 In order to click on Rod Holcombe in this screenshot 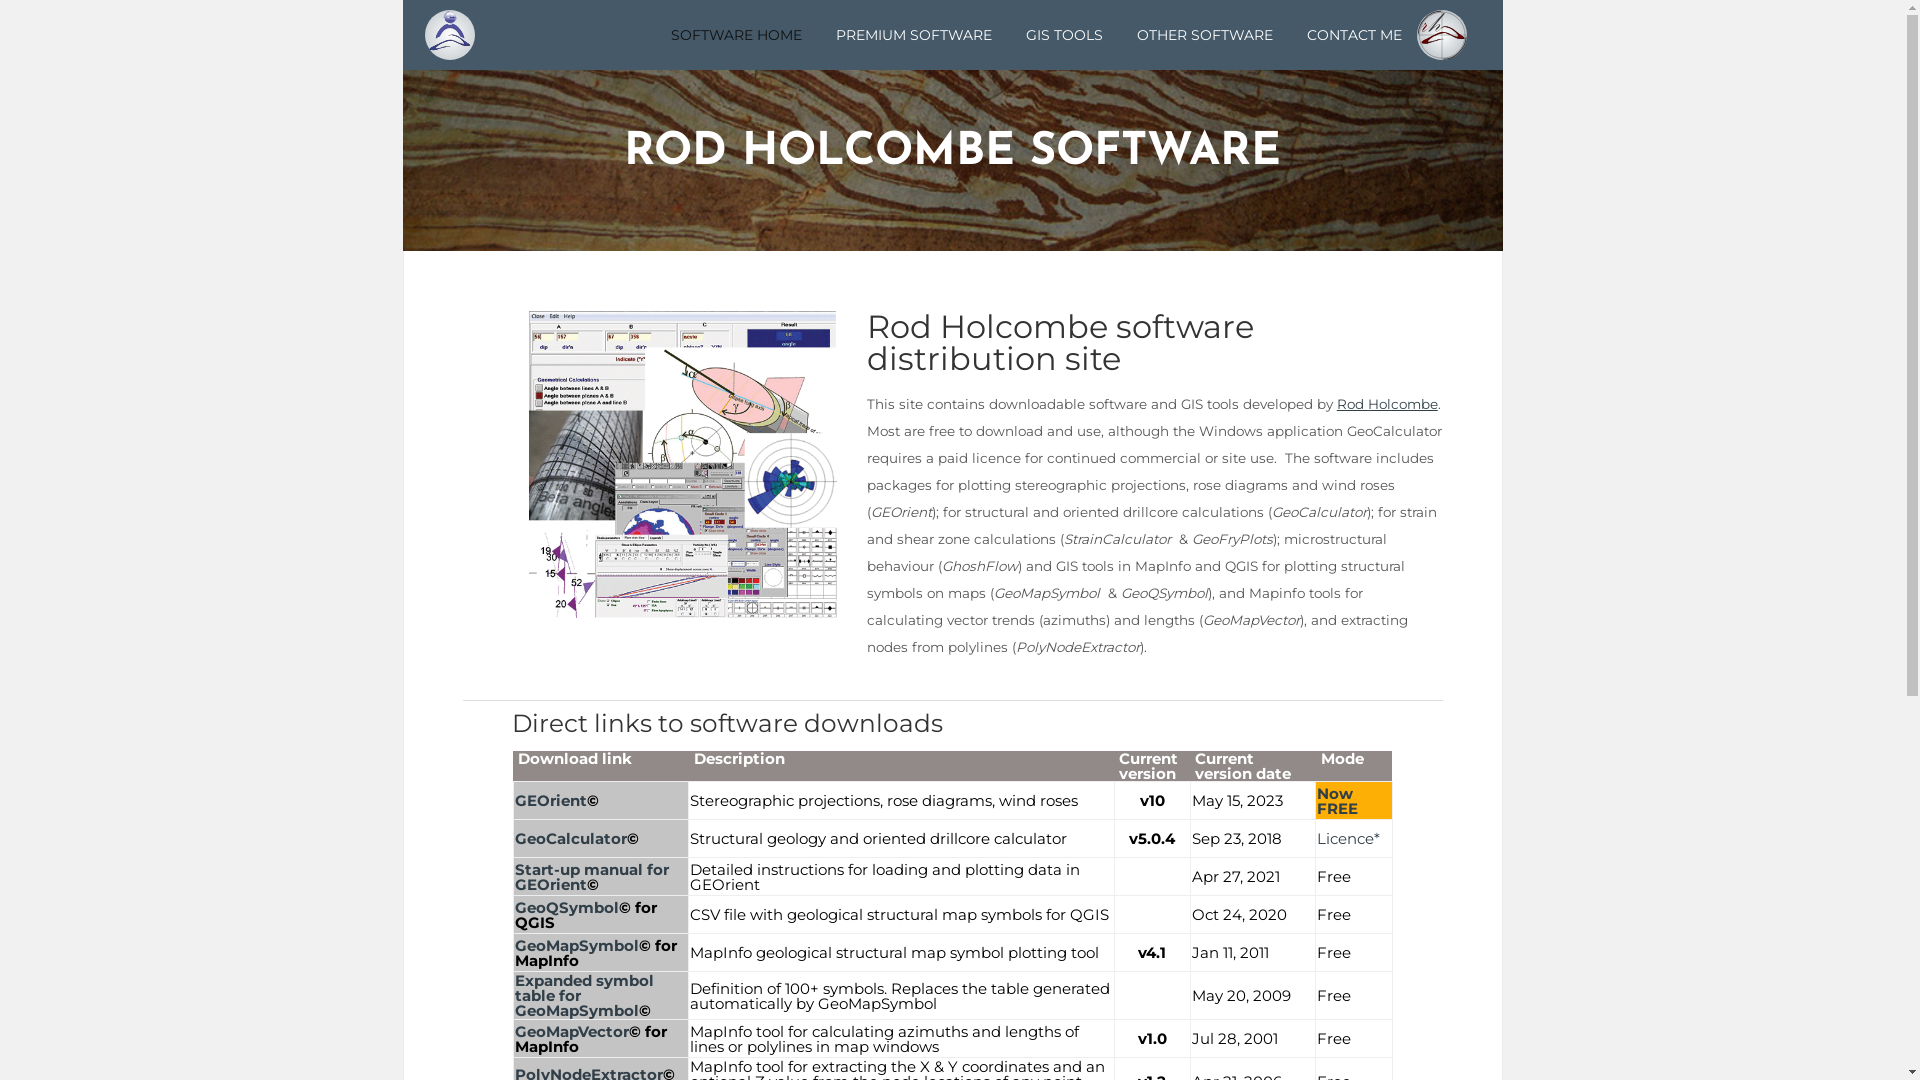, I will do `click(1388, 404)`.